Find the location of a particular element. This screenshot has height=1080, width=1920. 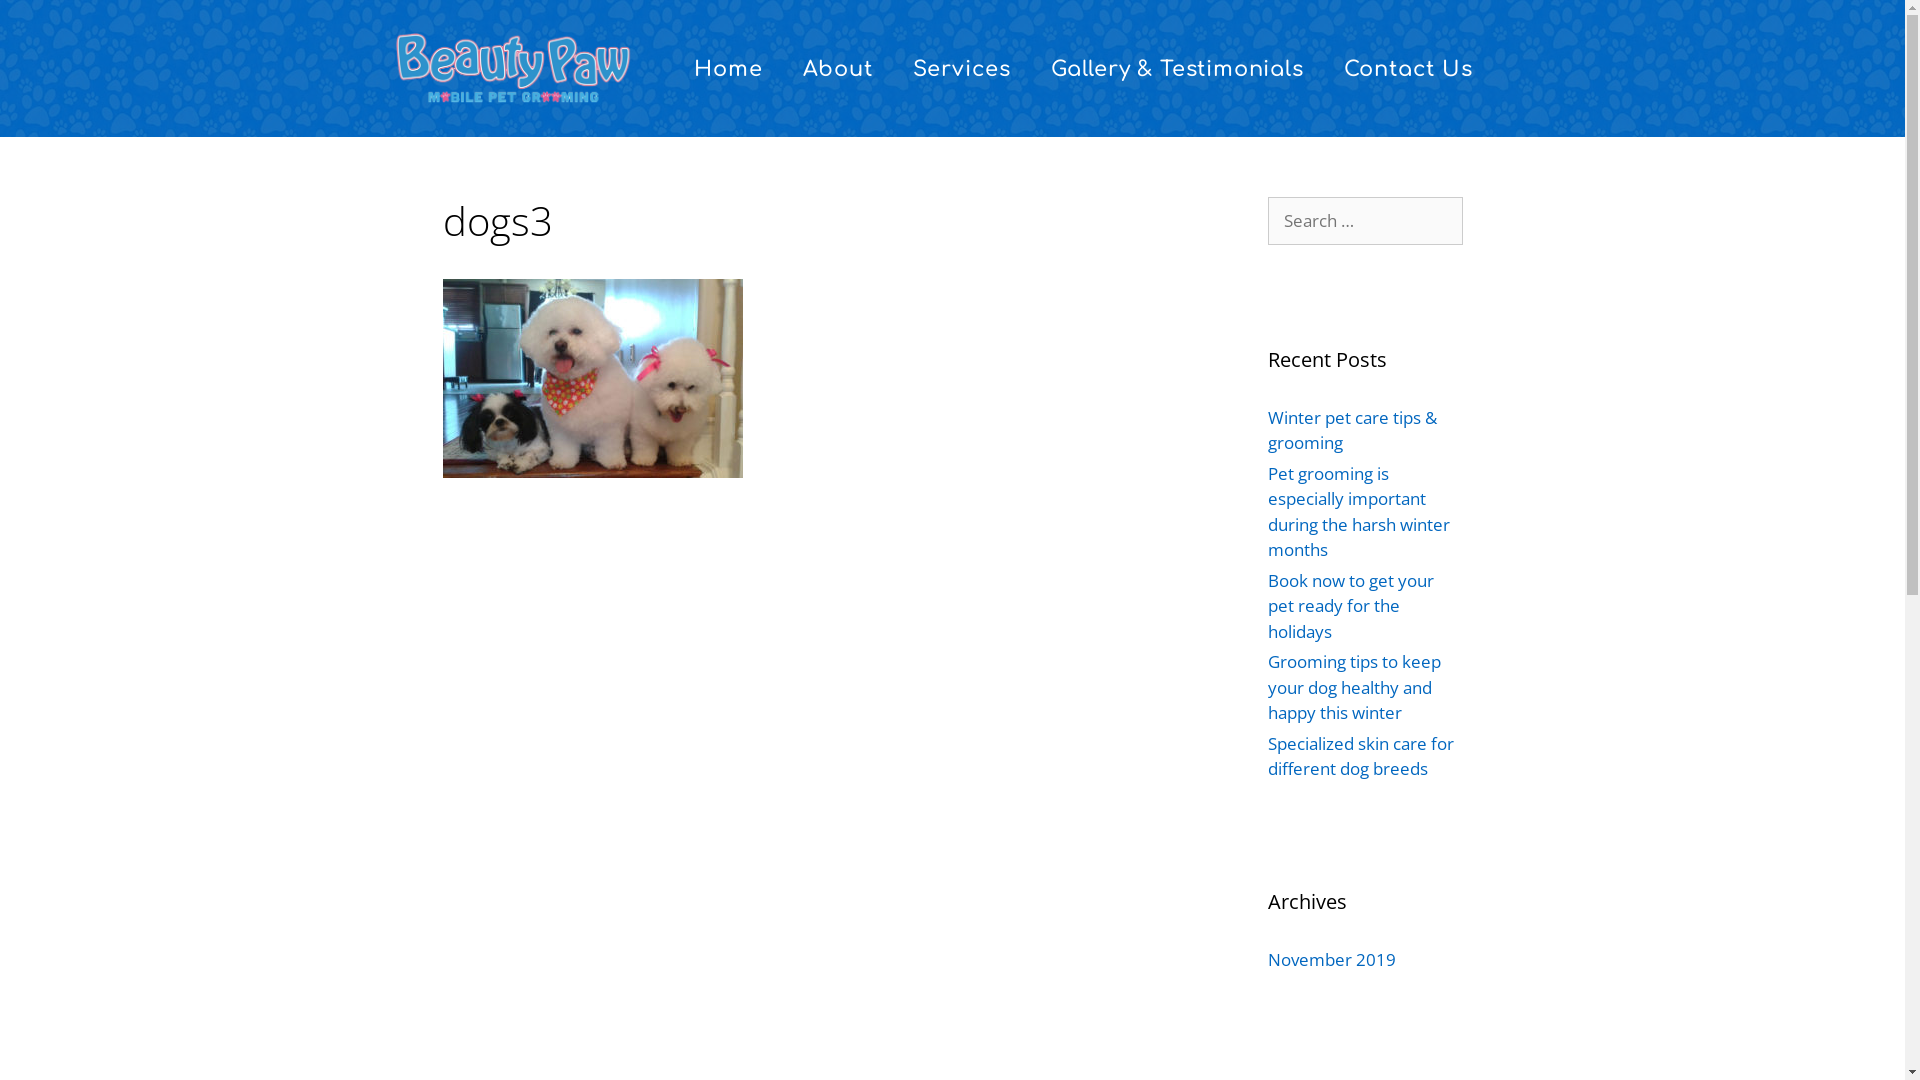

Grooming tips to keep your dog healthy and happy this winter is located at coordinates (1354, 687).